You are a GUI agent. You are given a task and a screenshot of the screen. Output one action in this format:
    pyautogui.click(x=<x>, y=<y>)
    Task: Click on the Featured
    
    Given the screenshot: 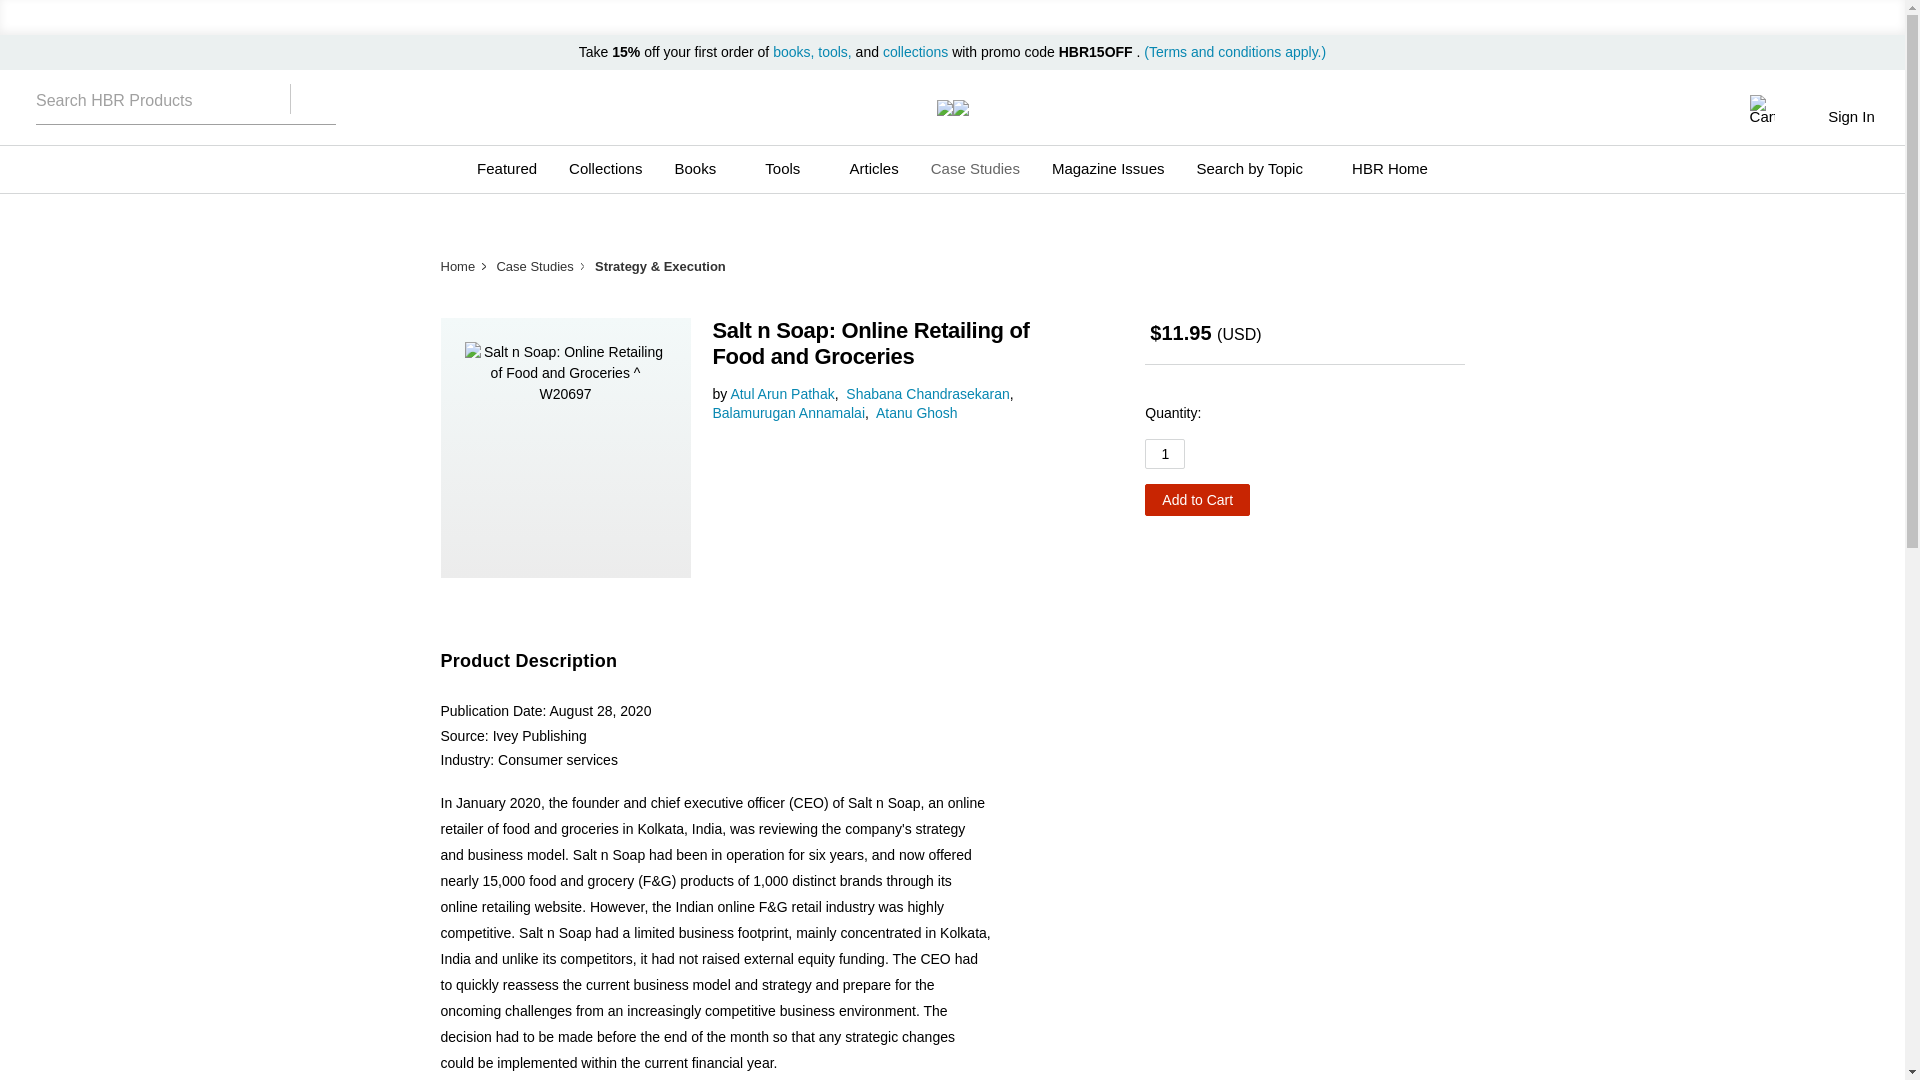 What is the action you would take?
    pyautogui.click(x=506, y=168)
    